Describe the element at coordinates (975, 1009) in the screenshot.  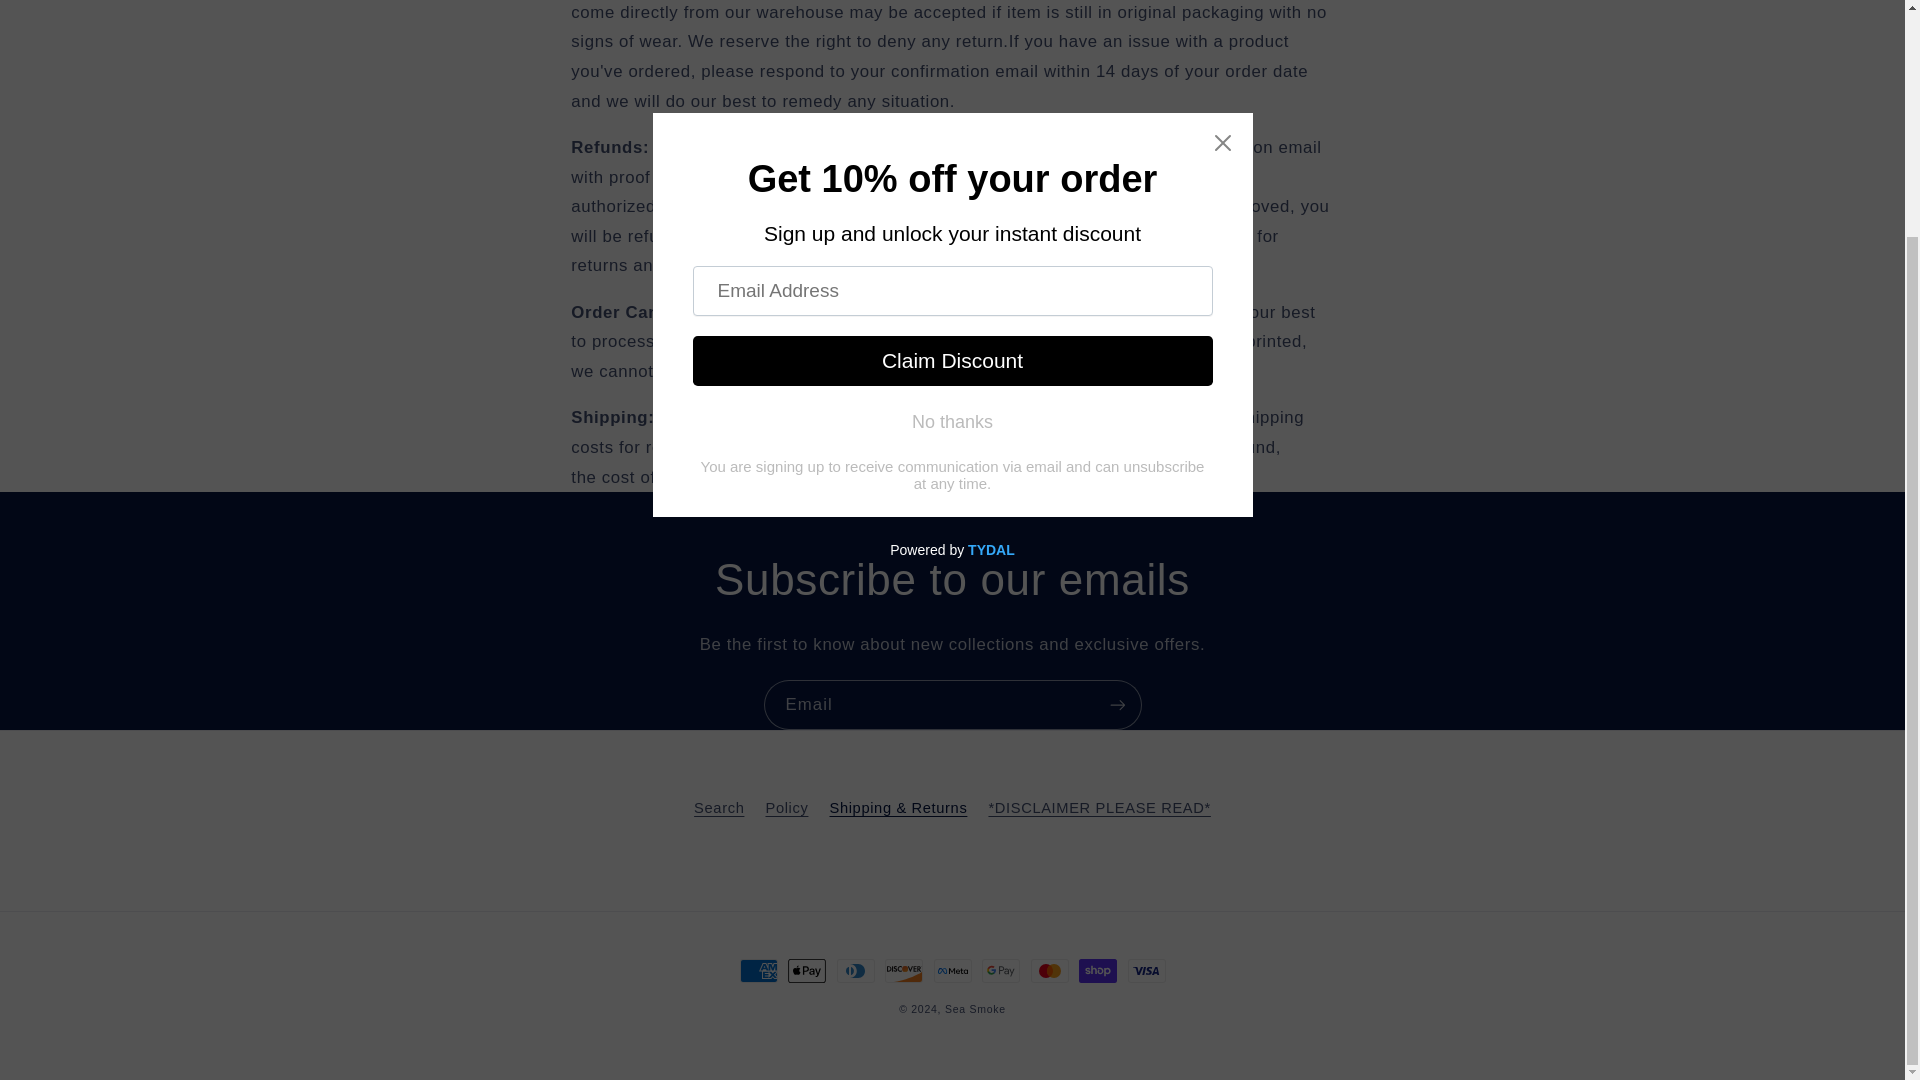
I see `Sea Smoke` at that location.